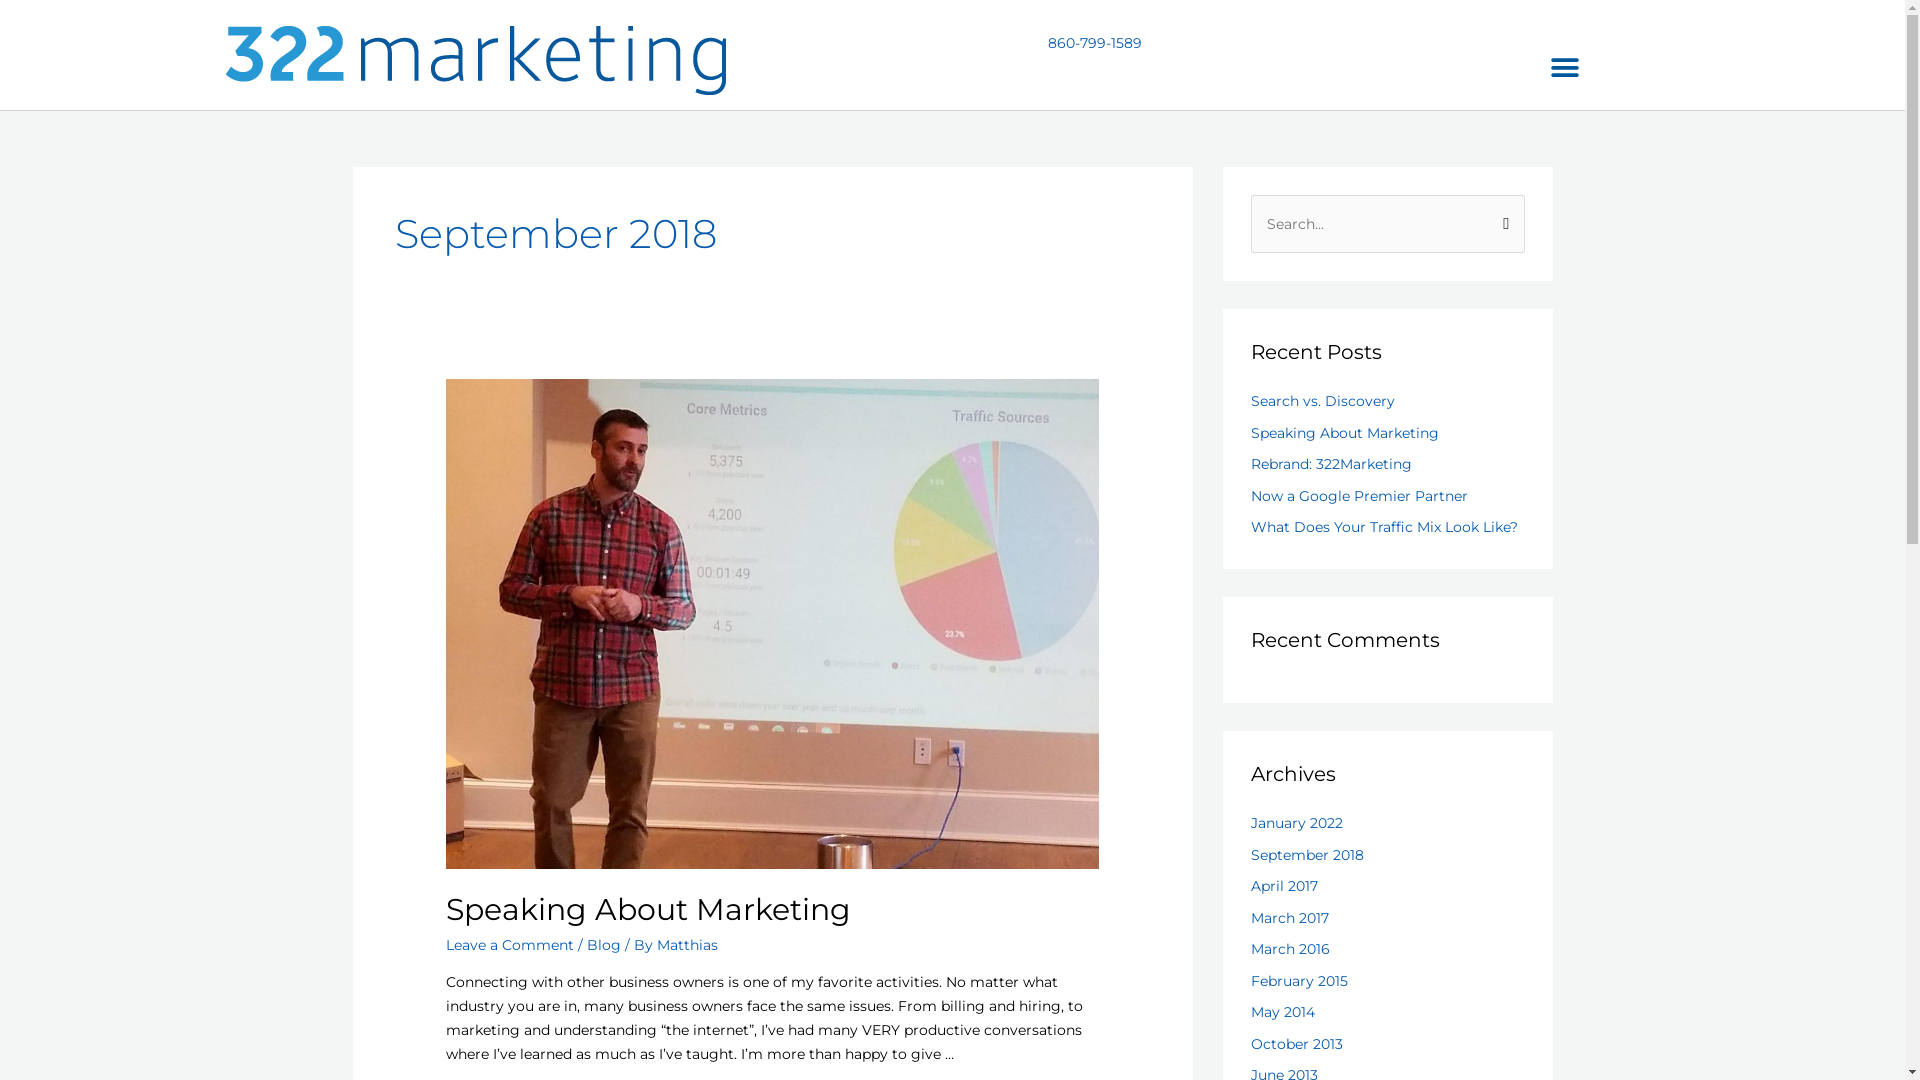  What do you see at coordinates (1384, 527) in the screenshot?
I see `What Does Your Traffic Mix Look Like?` at bounding box center [1384, 527].